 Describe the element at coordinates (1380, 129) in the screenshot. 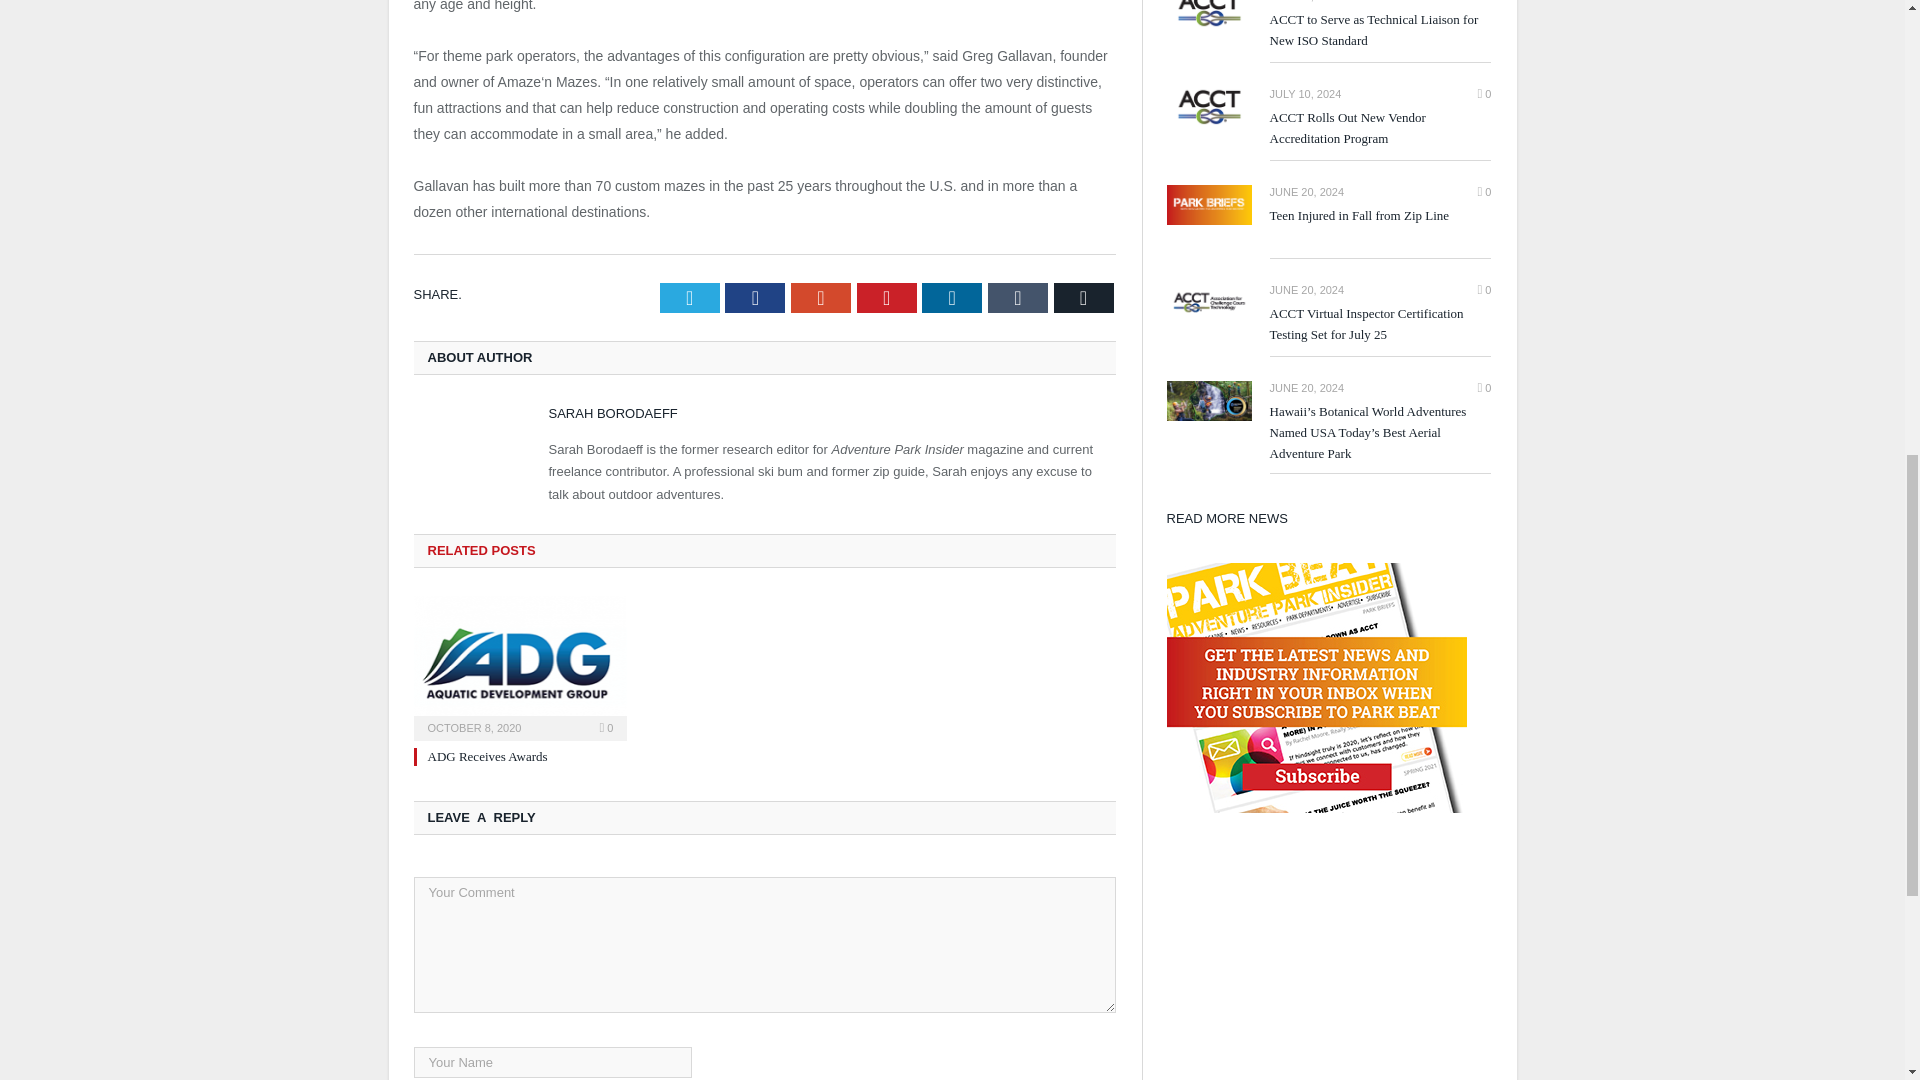

I see `ACCT Rolls Out New Vendor Accreditation Program` at that location.